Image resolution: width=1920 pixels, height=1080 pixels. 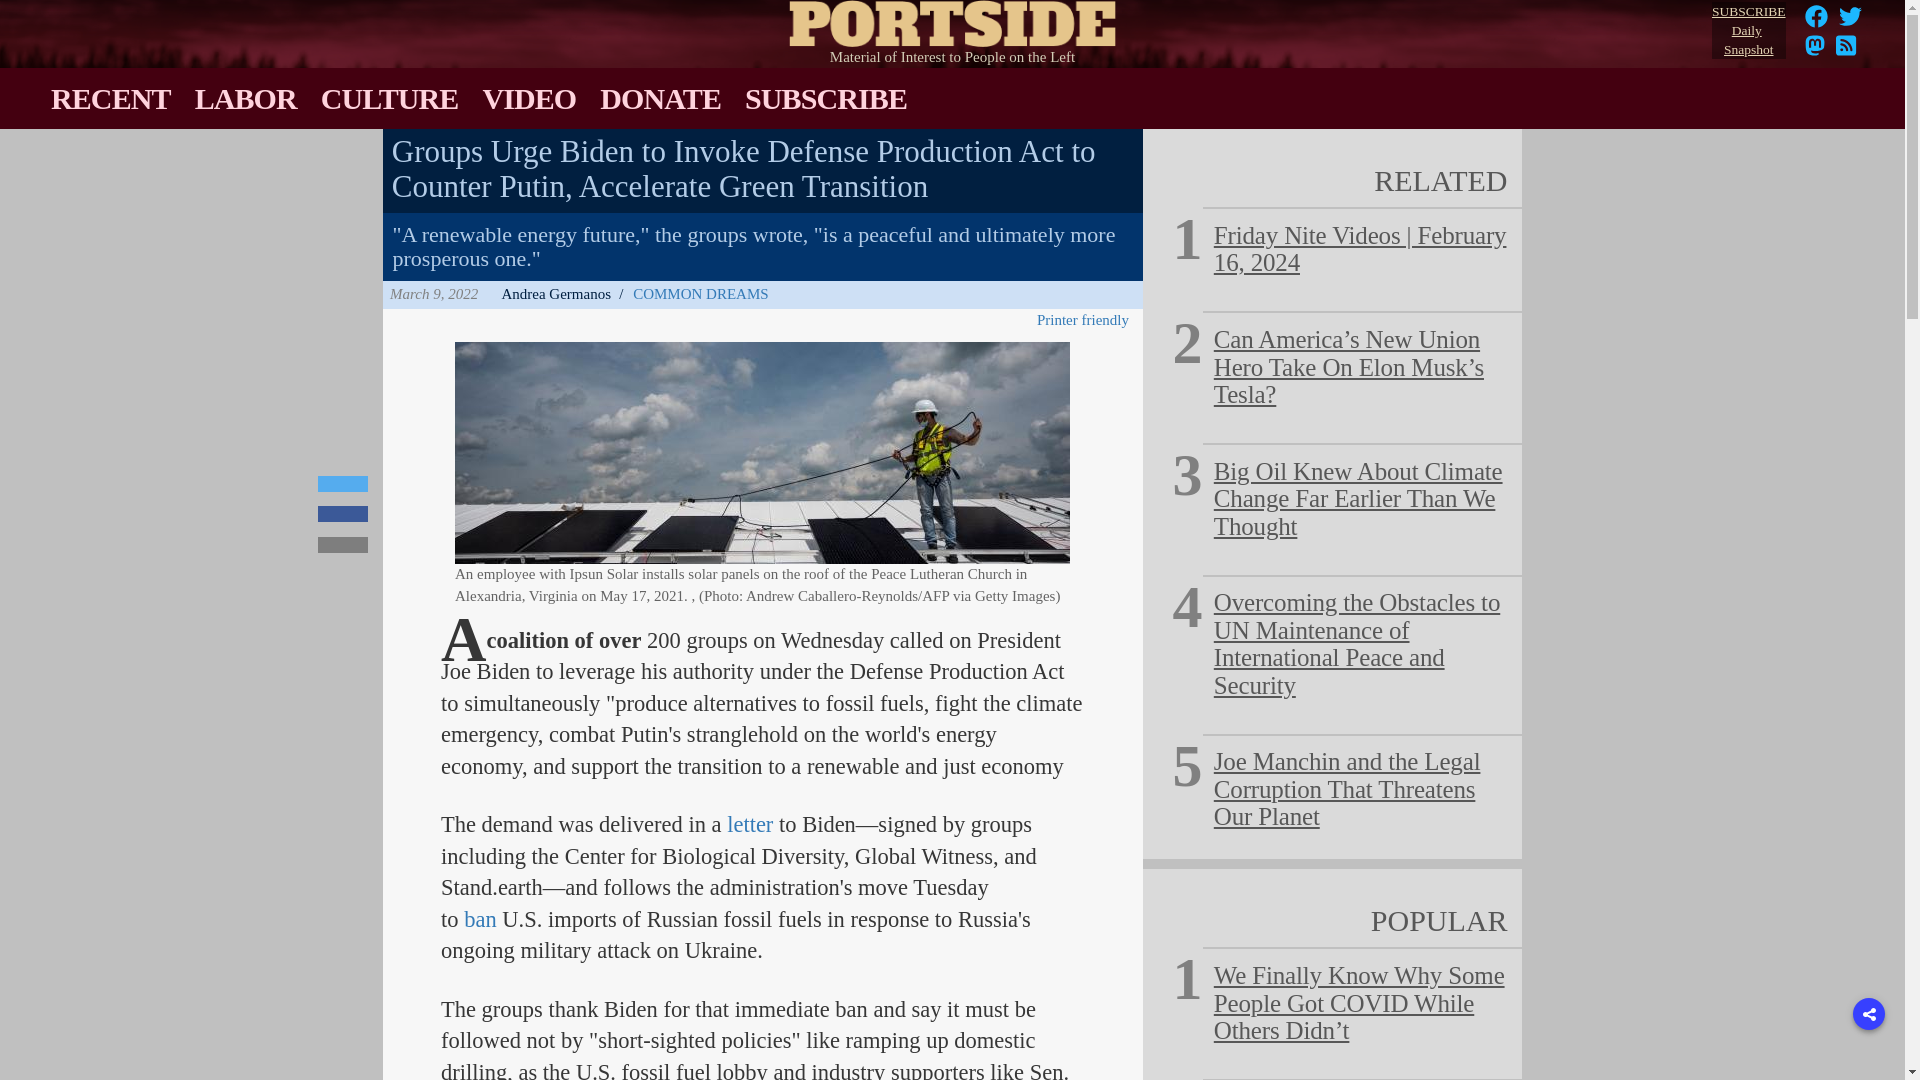 What do you see at coordinates (1816, 22) in the screenshot?
I see `Facebook` at bounding box center [1816, 22].